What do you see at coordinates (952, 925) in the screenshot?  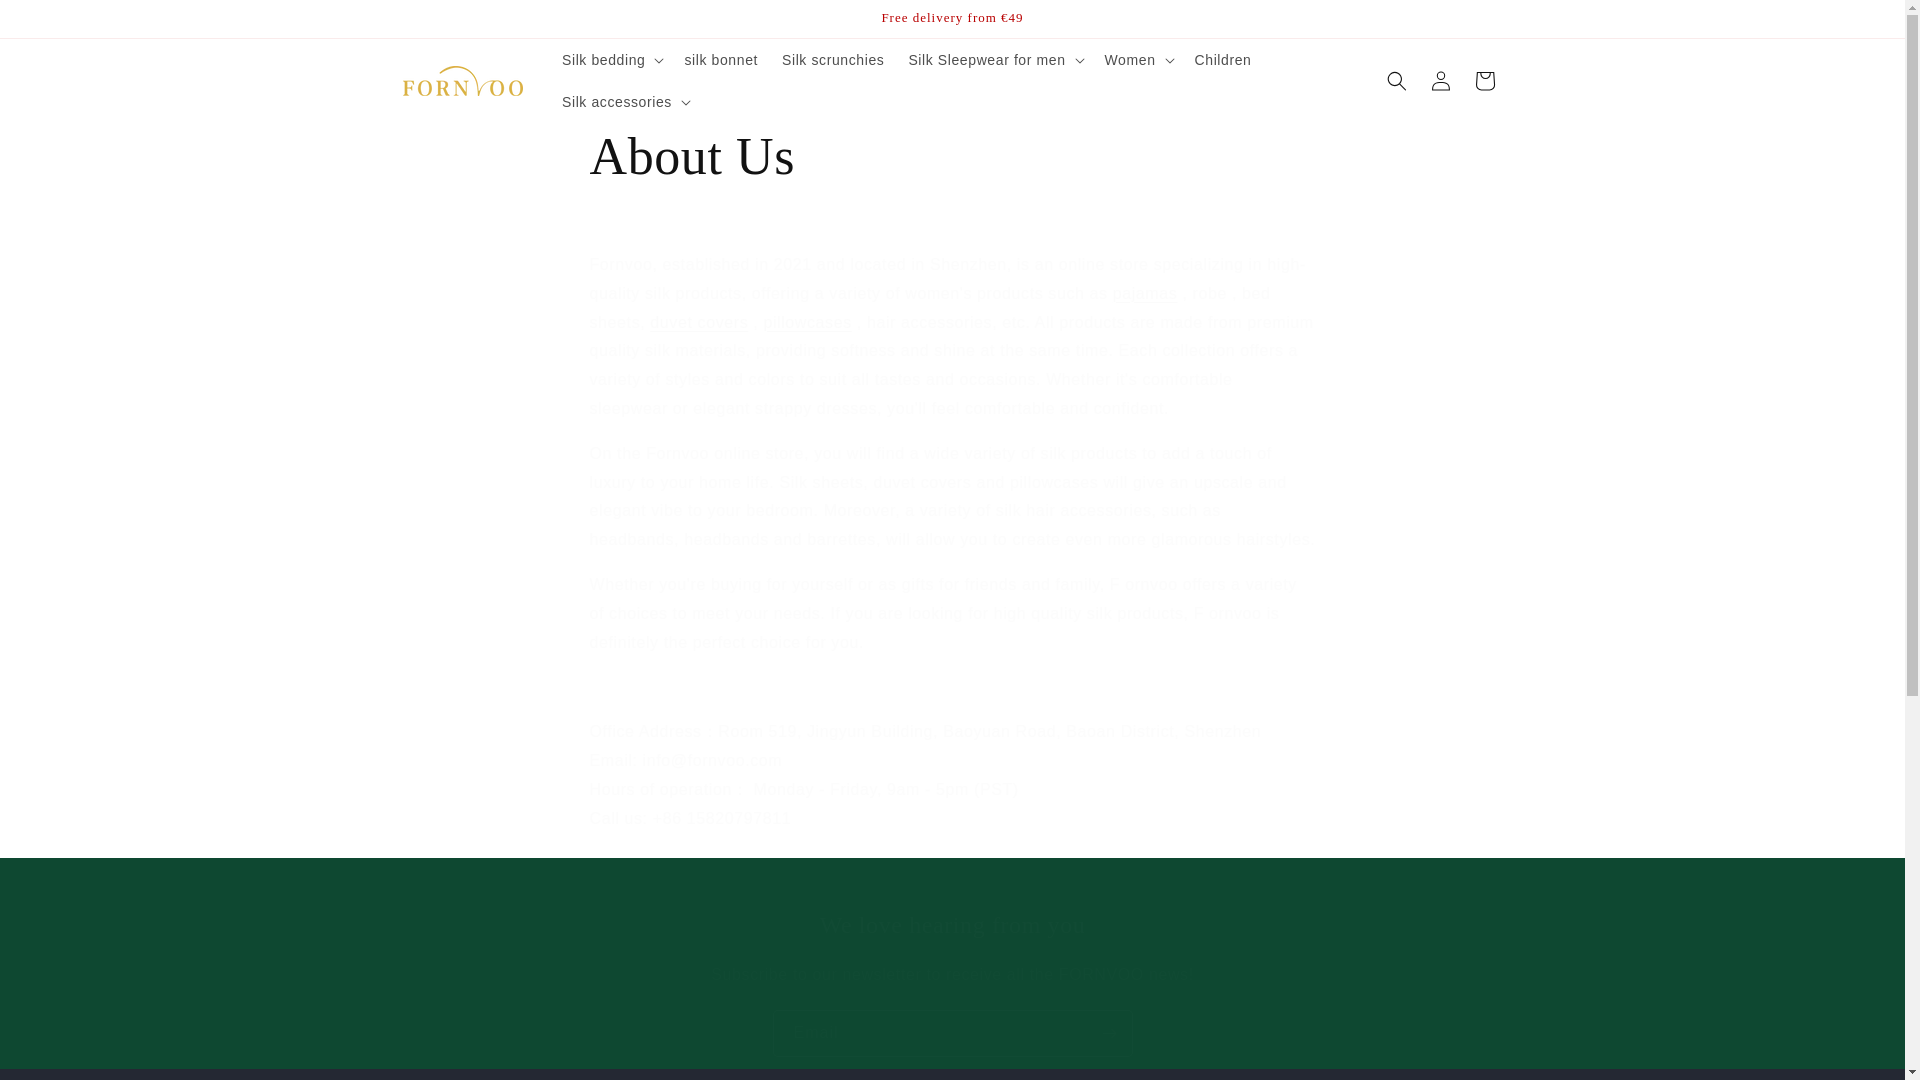 I see `We love hearing from you` at bounding box center [952, 925].